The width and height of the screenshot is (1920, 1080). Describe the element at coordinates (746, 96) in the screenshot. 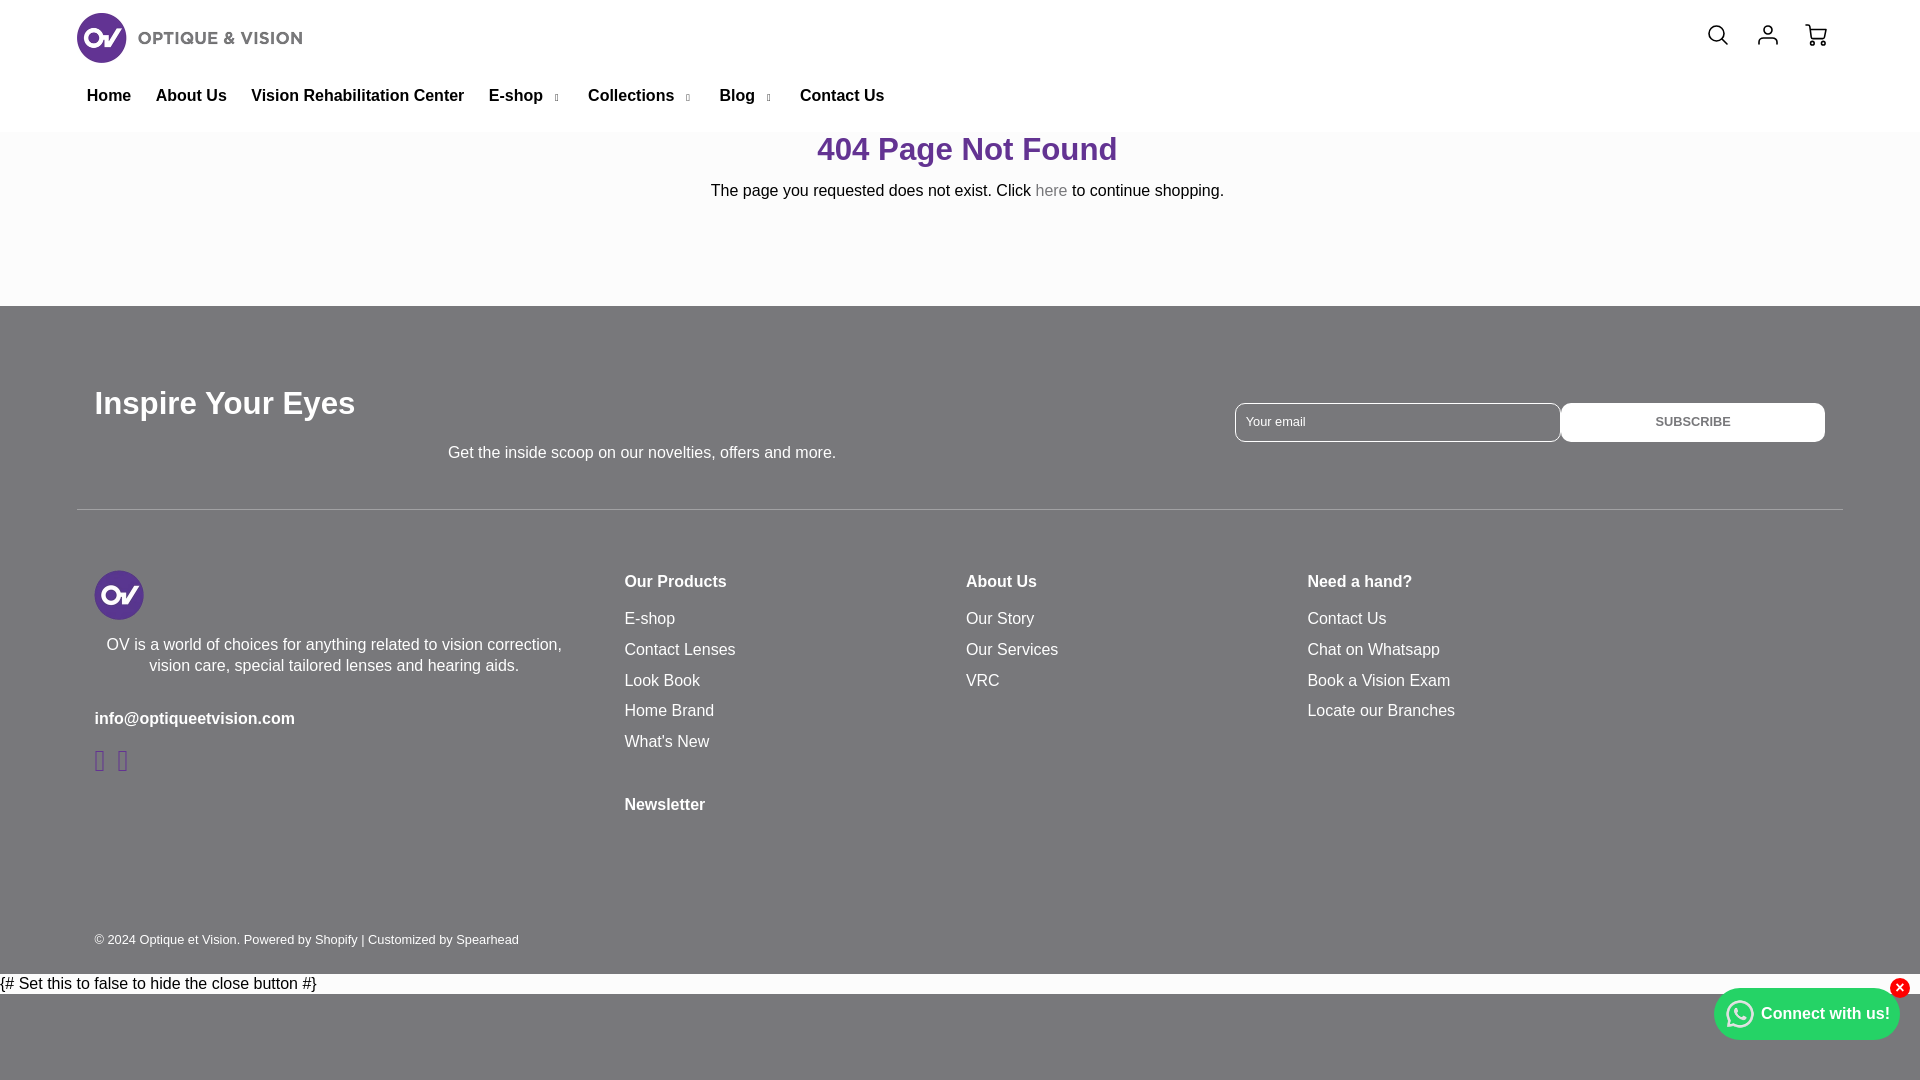

I see `Blog` at that location.